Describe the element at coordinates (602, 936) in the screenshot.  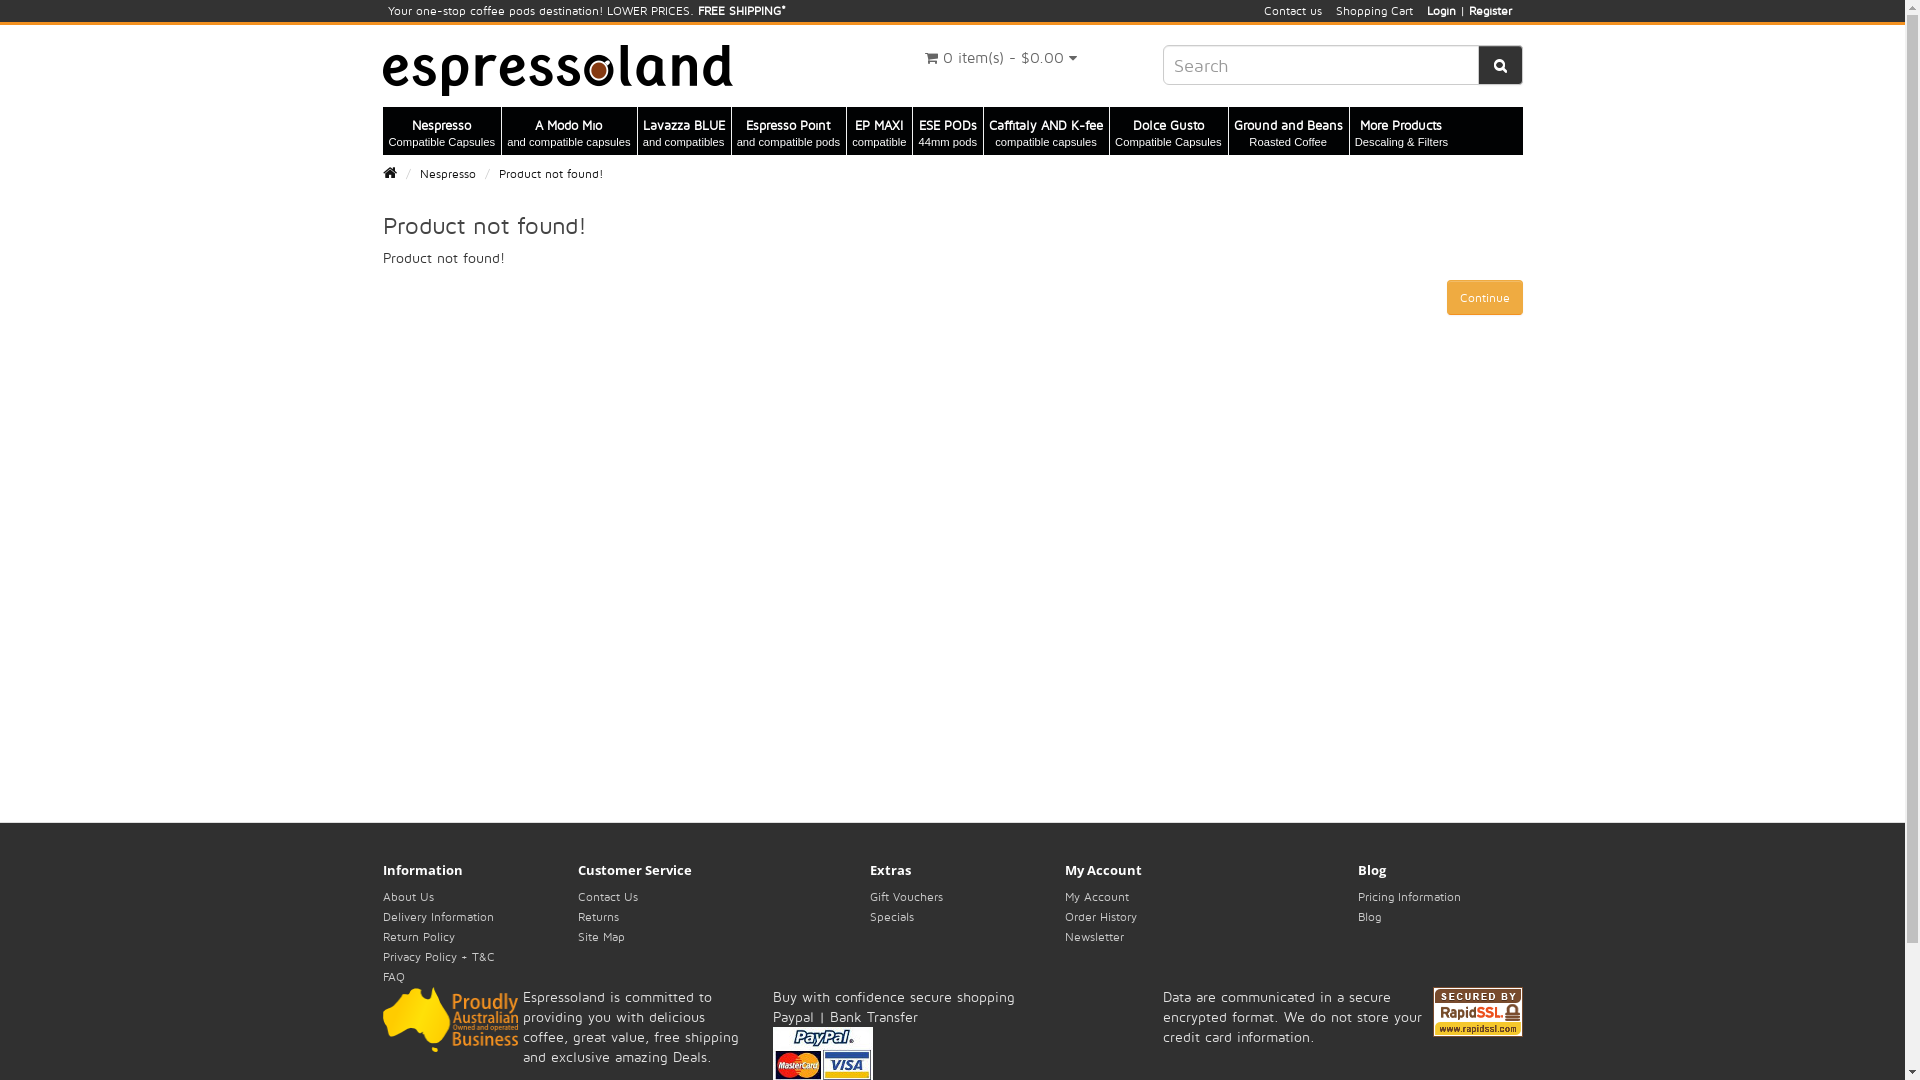
I see `Site Map` at that location.